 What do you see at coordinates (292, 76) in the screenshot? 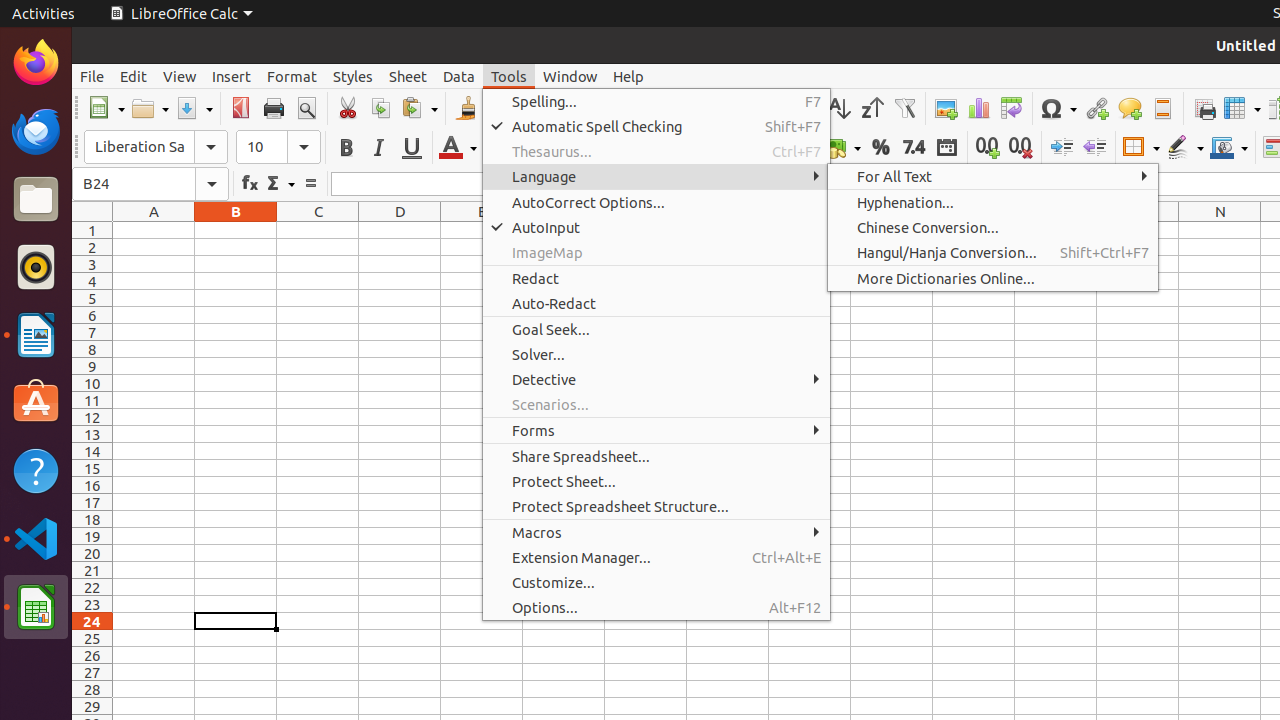
I see `Format` at bounding box center [292, 76].